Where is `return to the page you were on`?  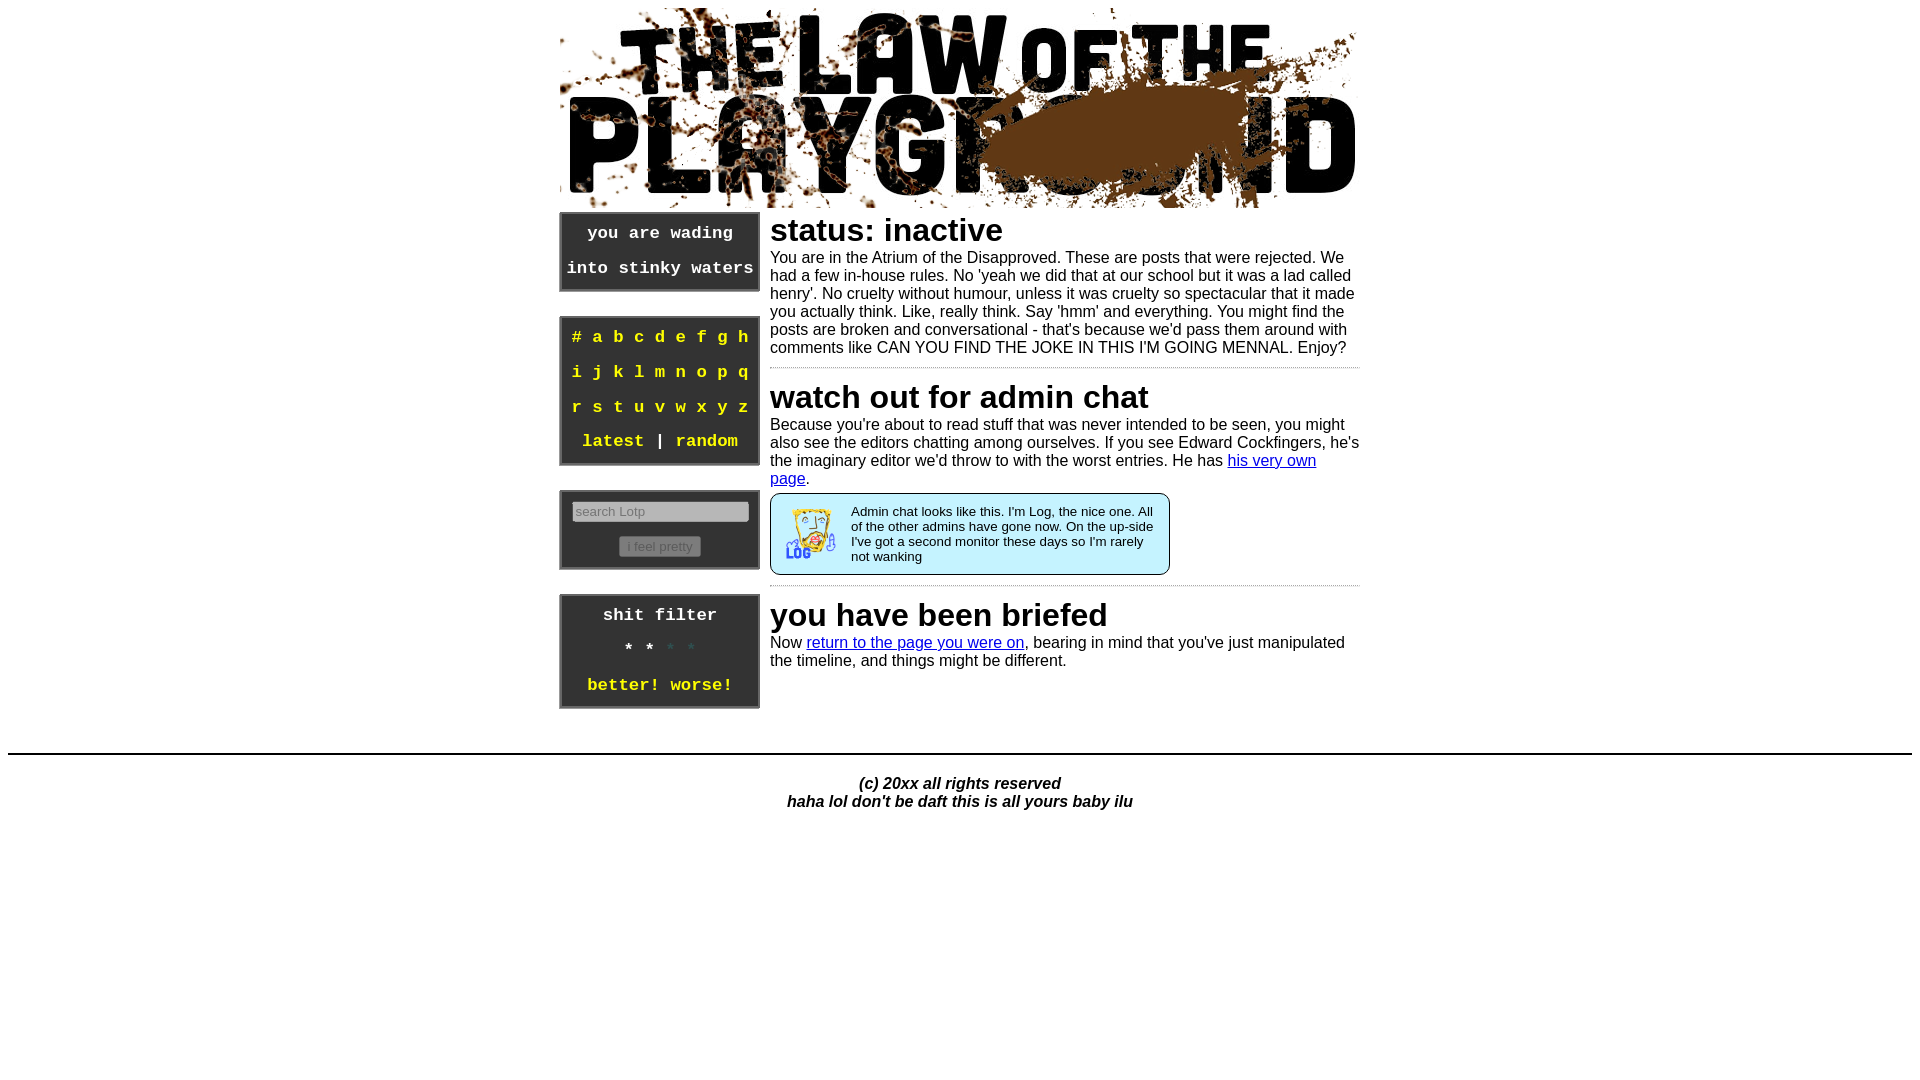
return to the page you were on is located at coordinates (914, 642).